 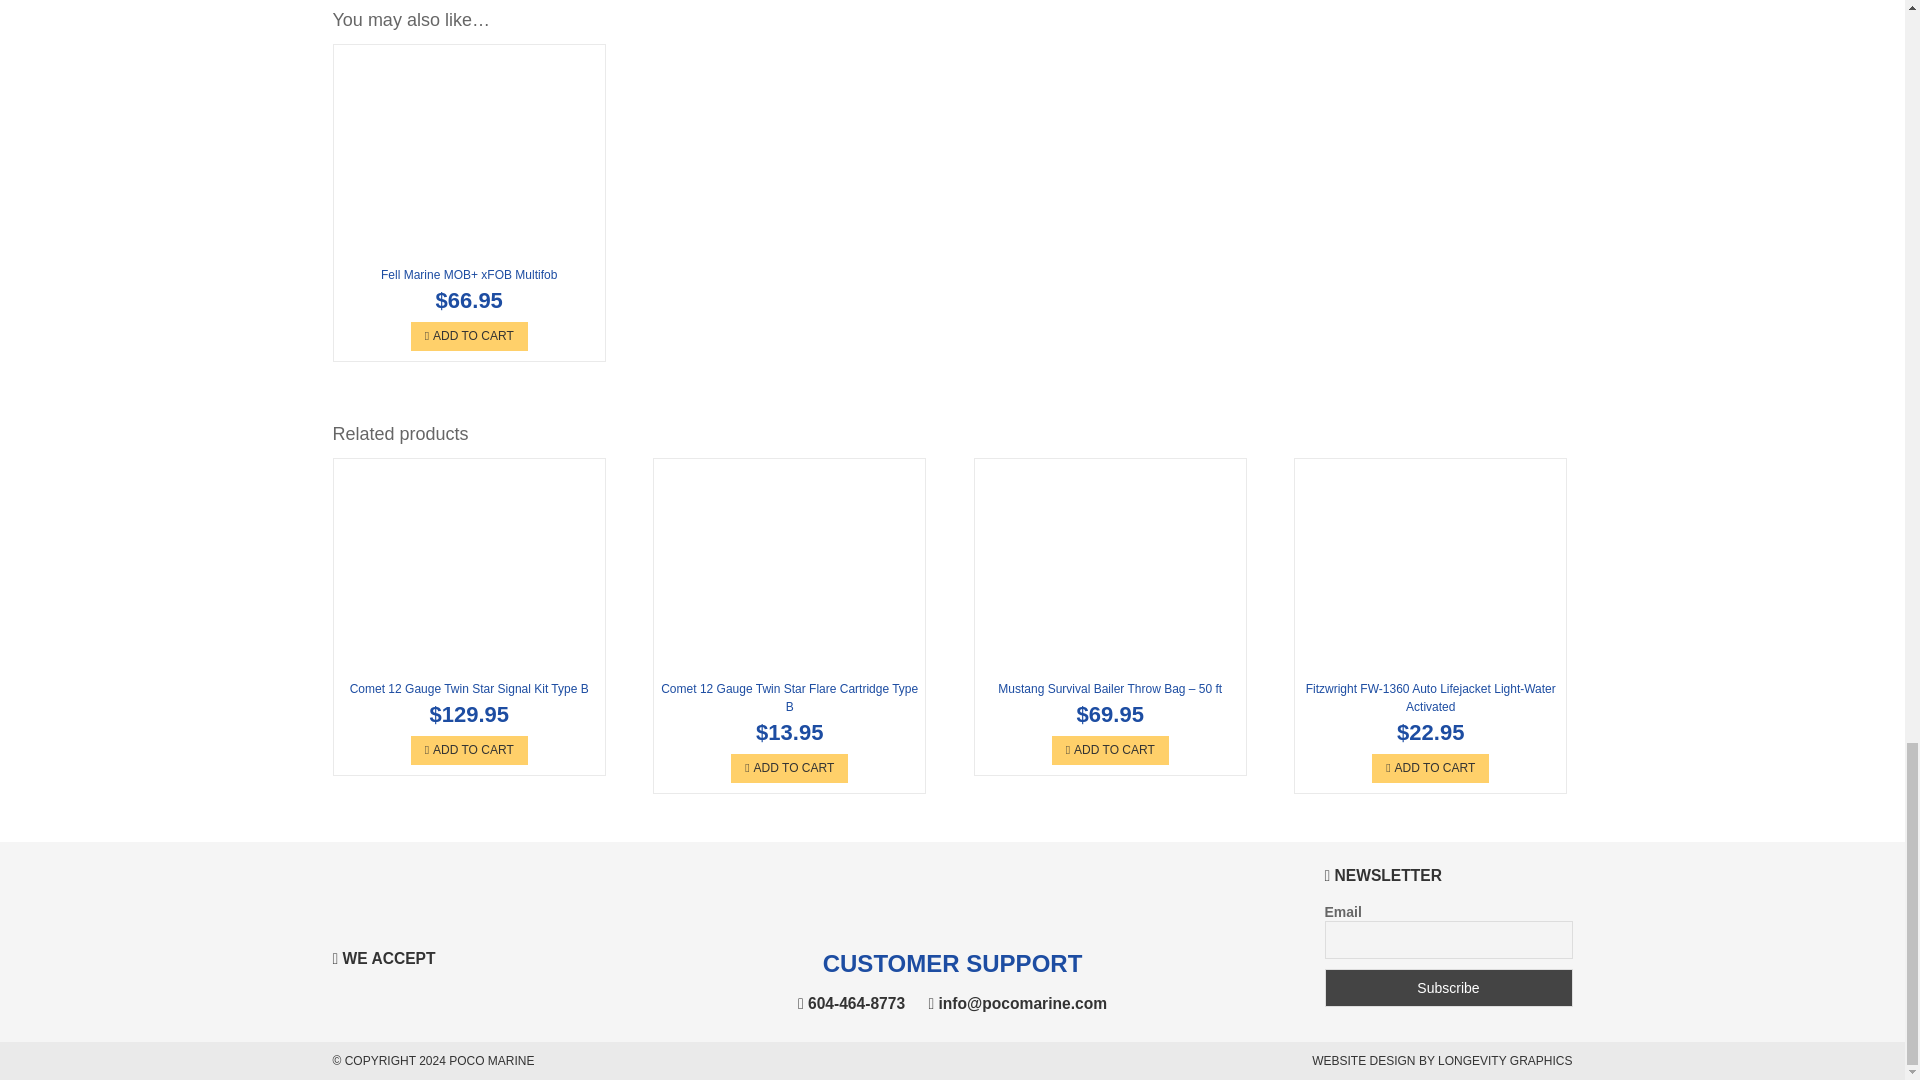 What do you see at coordinates (1448, 987) in the screenshot?
I see `Subscribe` at bounding box center [1448, 987].